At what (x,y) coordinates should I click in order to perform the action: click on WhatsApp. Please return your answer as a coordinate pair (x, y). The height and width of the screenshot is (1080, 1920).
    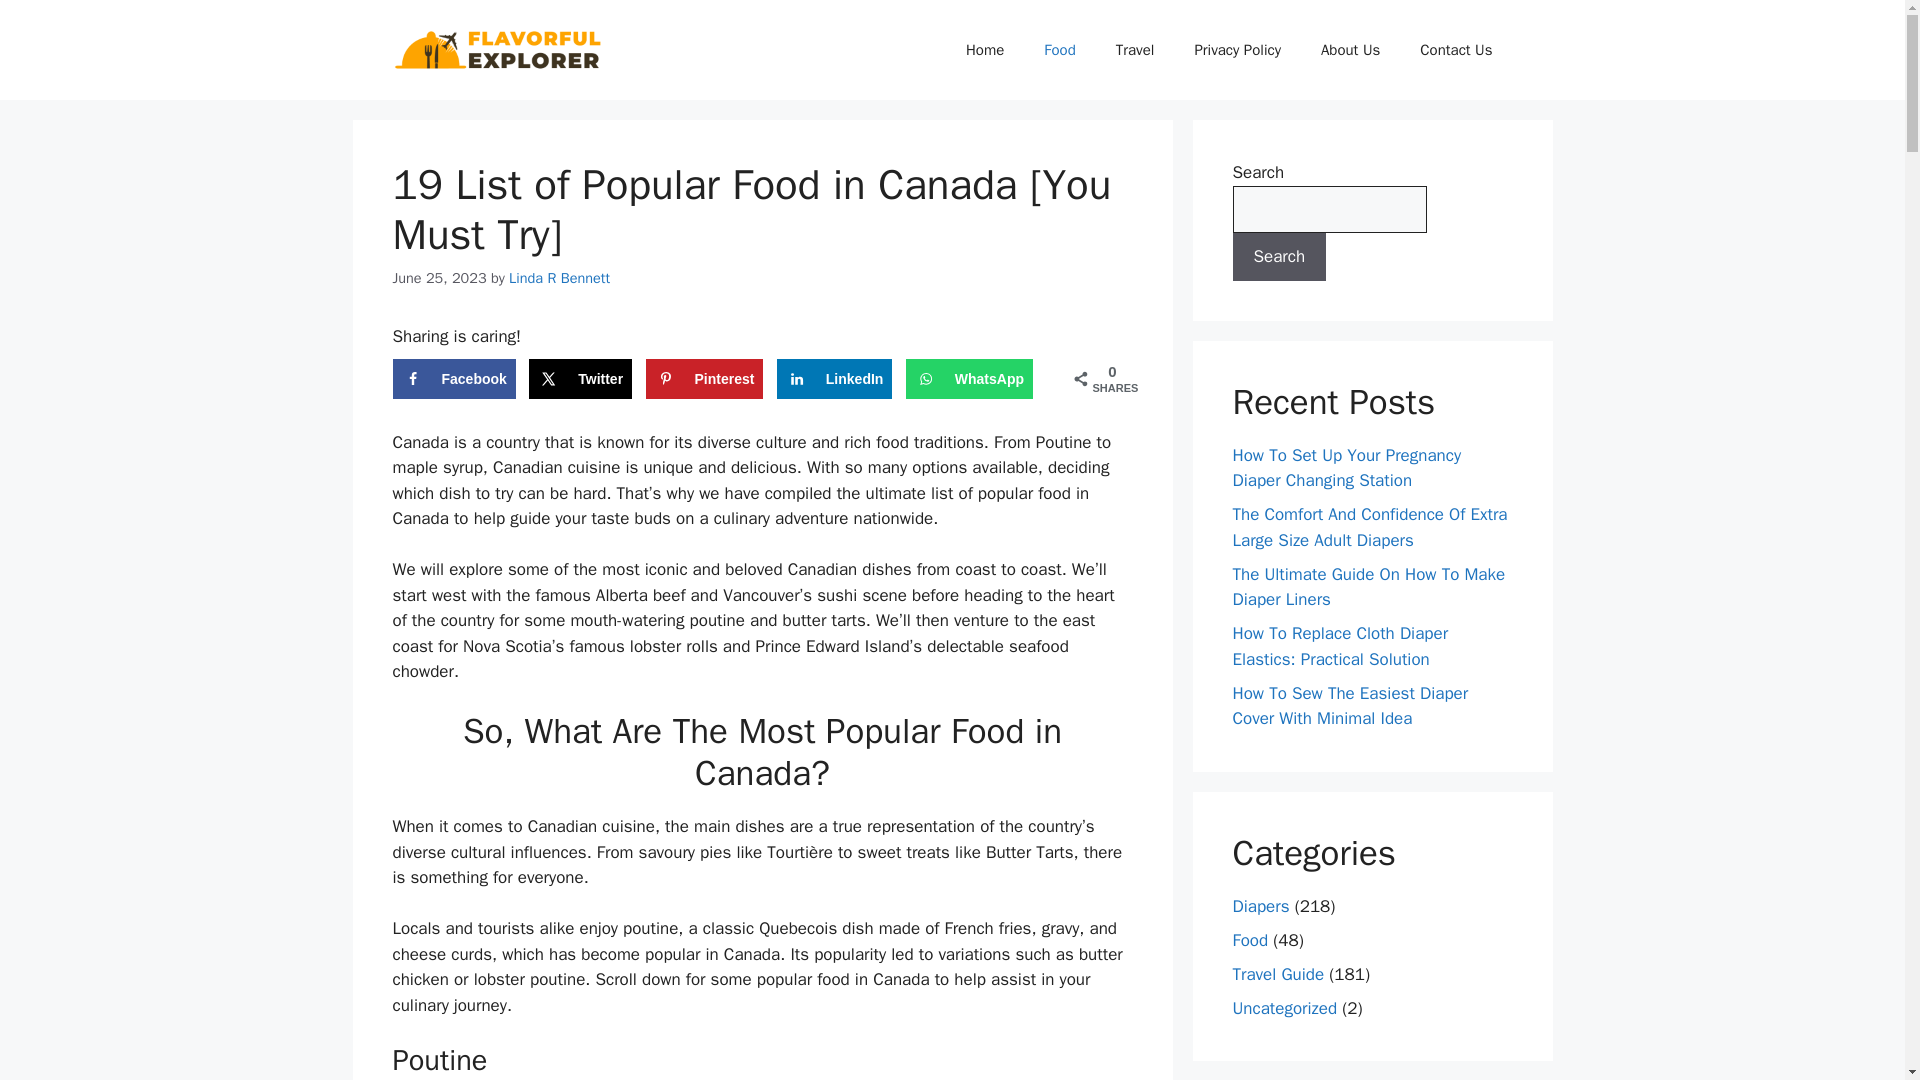
    Looking at the image, I should click on (969, 378).